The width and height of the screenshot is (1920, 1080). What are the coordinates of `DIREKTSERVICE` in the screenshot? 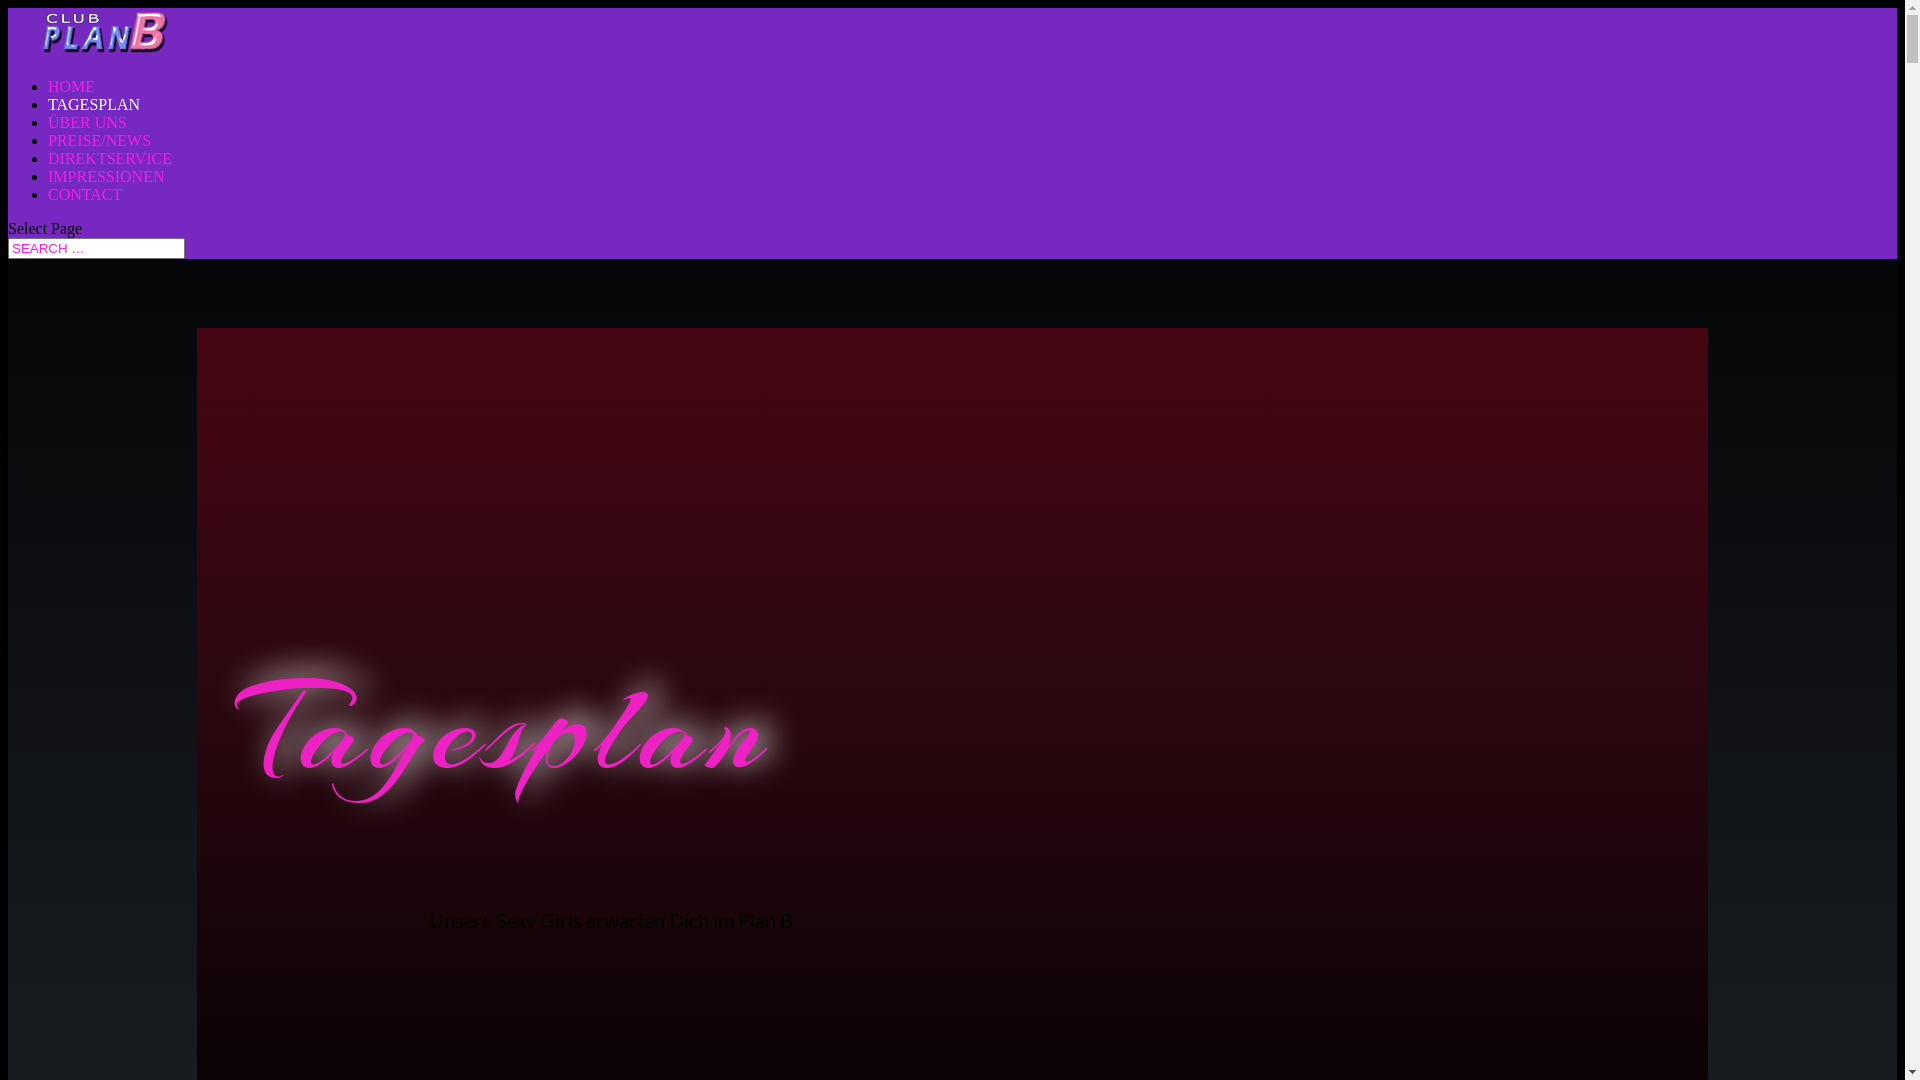 It's located at (110, 158).